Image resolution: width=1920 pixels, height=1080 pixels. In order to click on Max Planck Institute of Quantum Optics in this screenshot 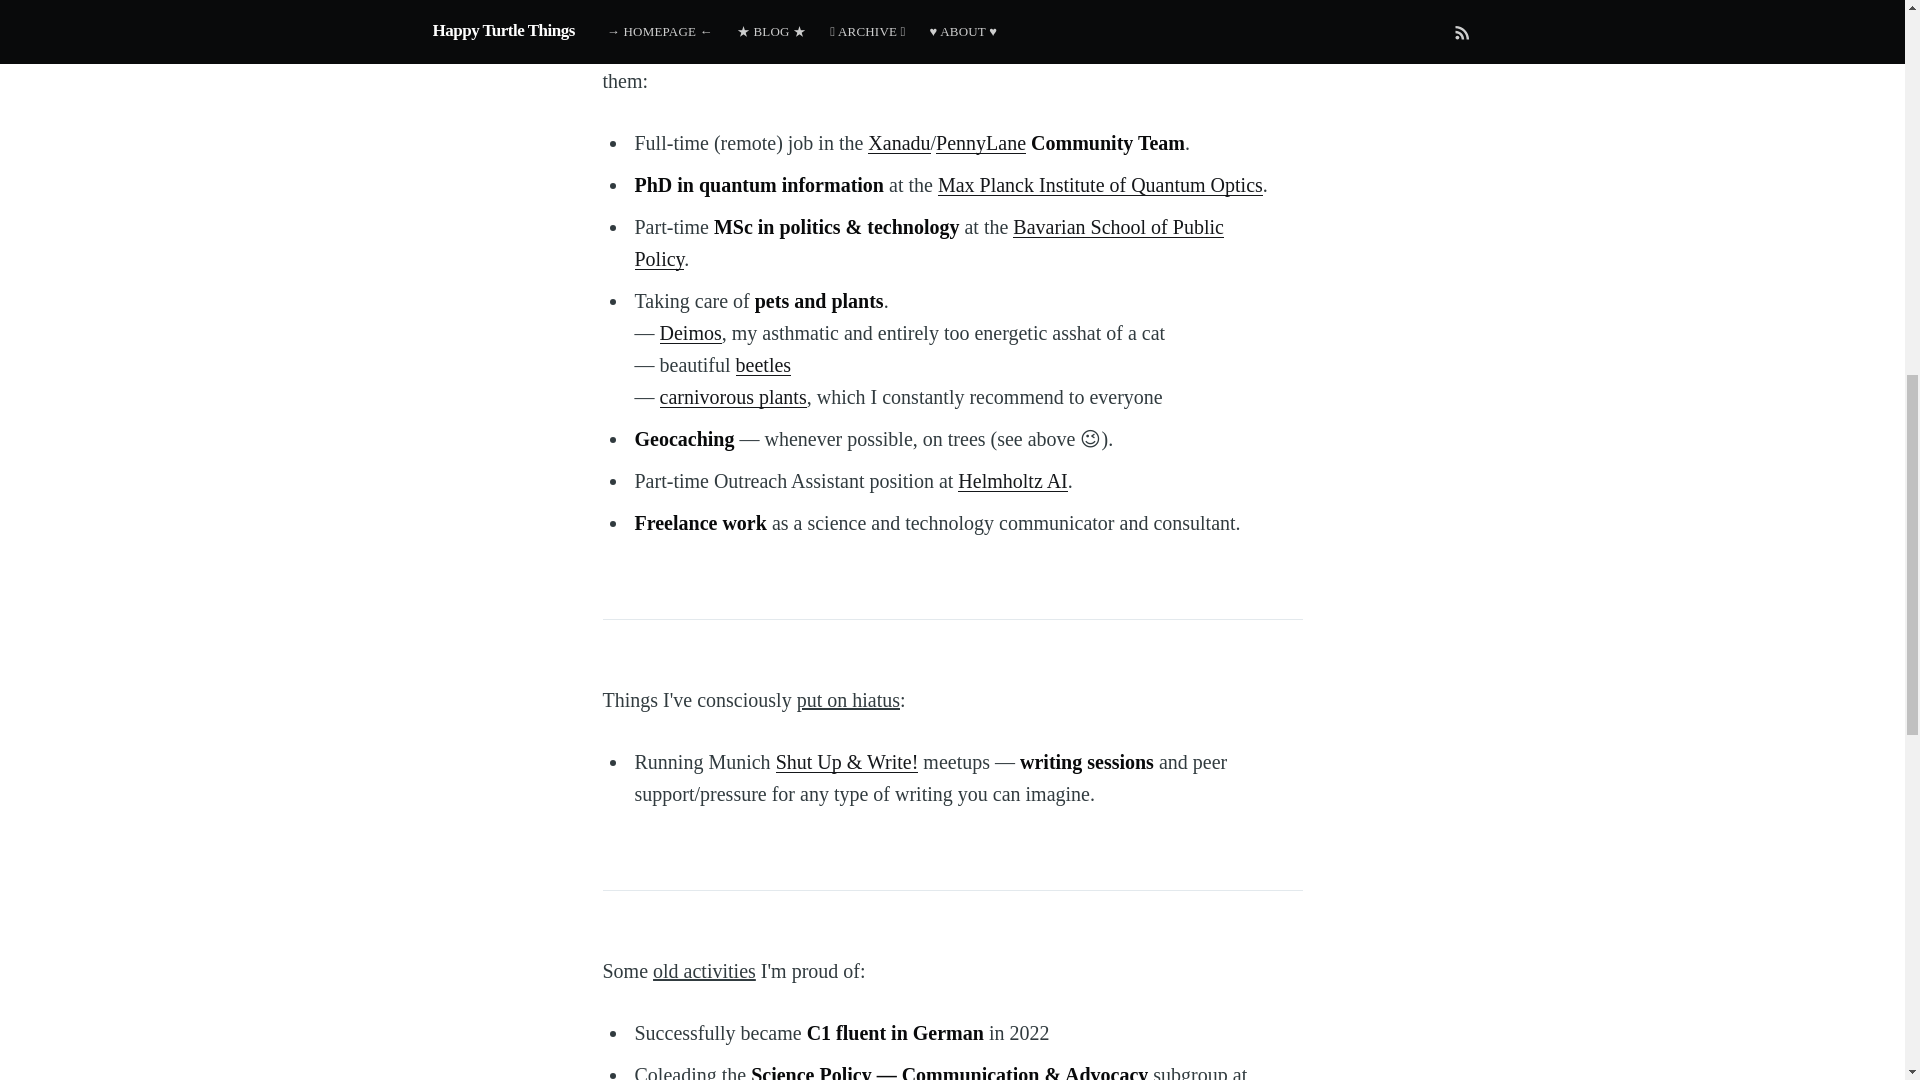, I will do `click(1100, 184)`.